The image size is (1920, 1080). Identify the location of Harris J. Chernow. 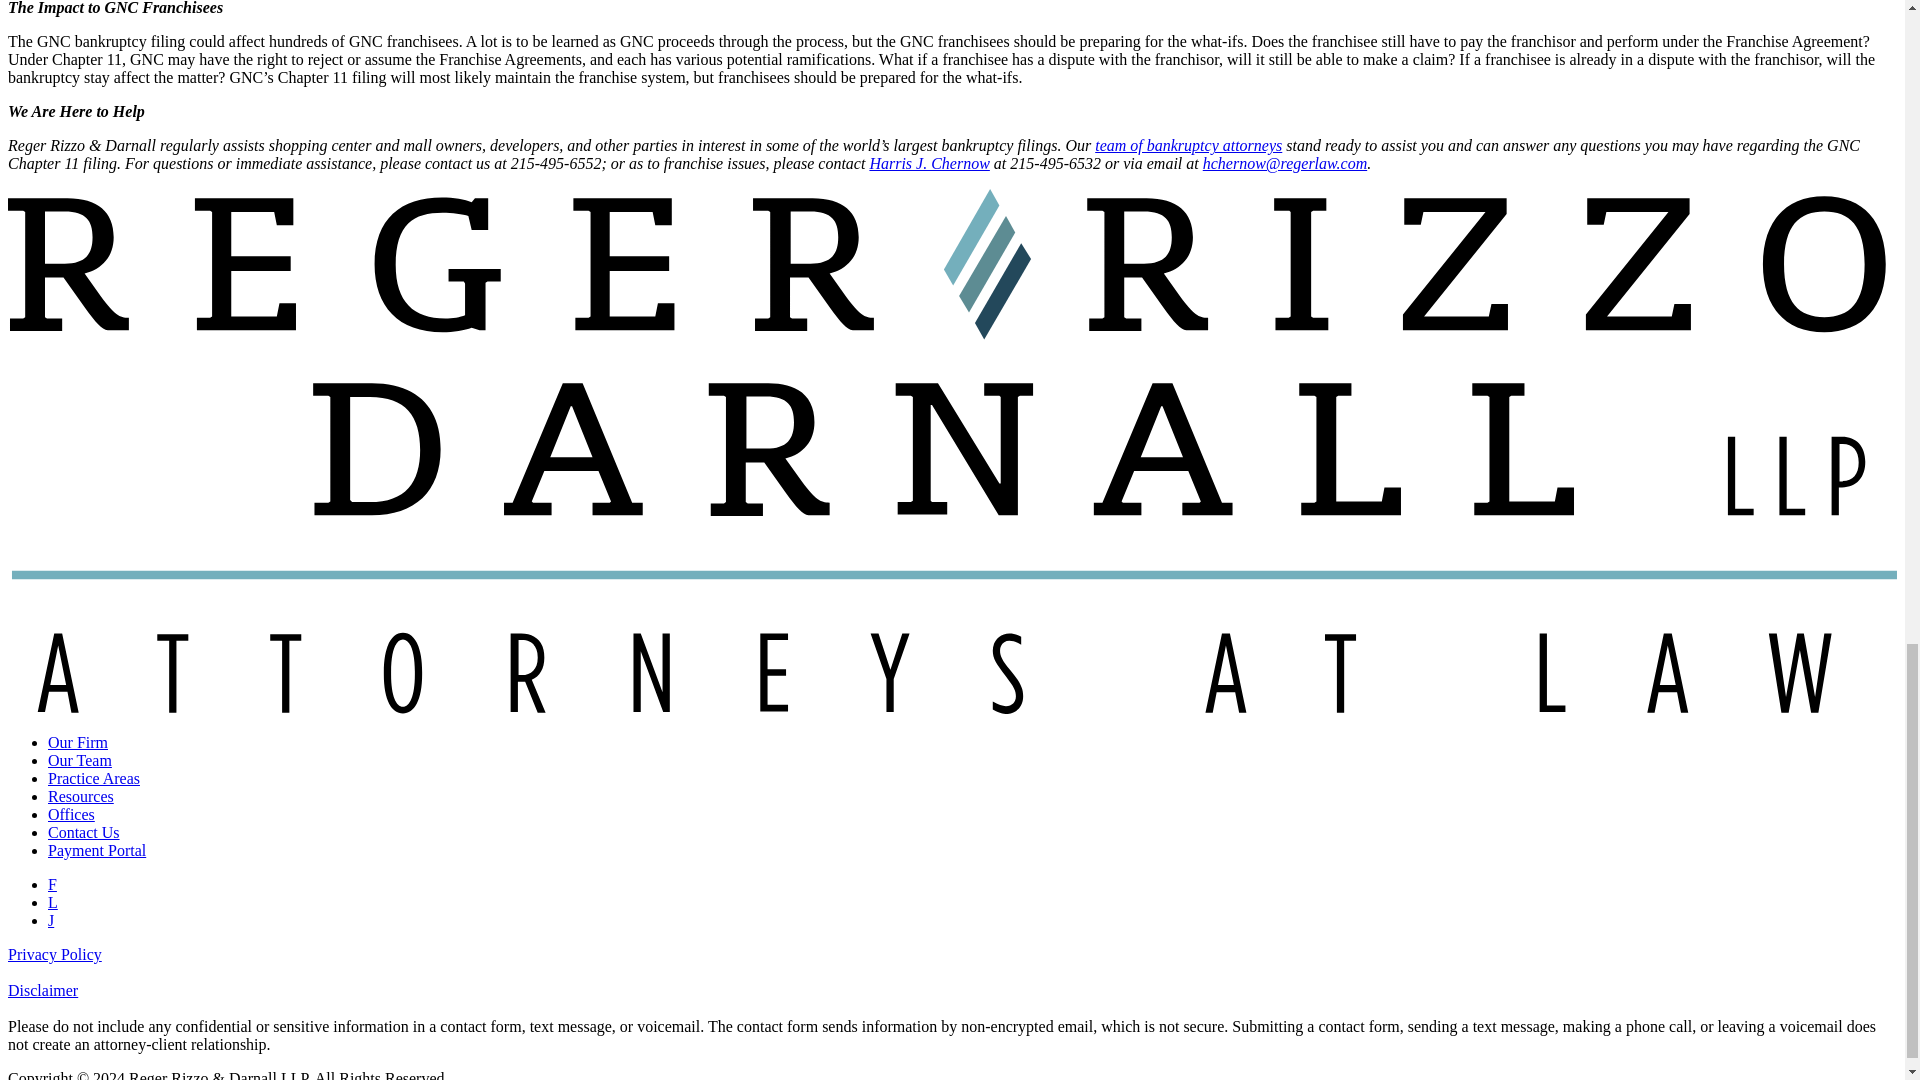
(928, 163).